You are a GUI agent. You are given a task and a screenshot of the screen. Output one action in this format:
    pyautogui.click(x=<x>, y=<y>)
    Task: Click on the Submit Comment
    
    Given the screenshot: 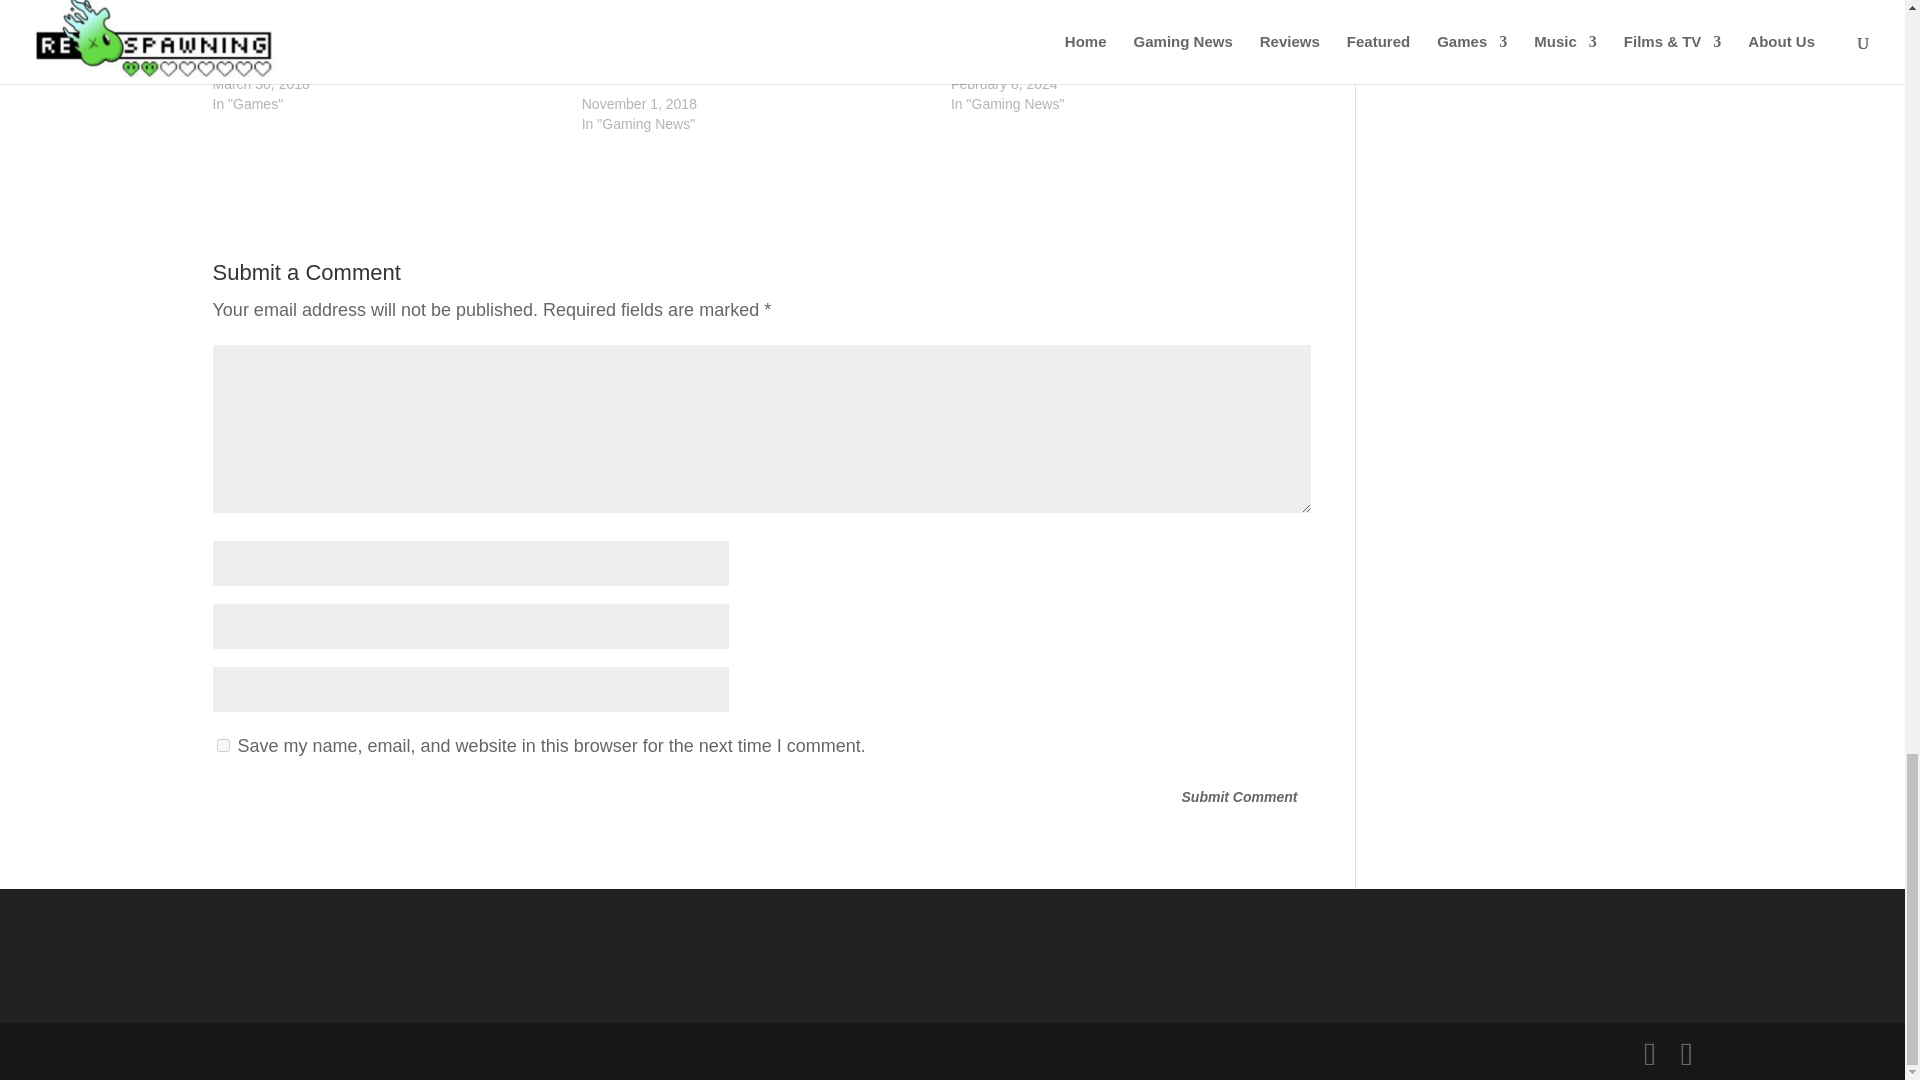 What is the action you would take?
    pyautogui.click(x=1239, y=798)
    